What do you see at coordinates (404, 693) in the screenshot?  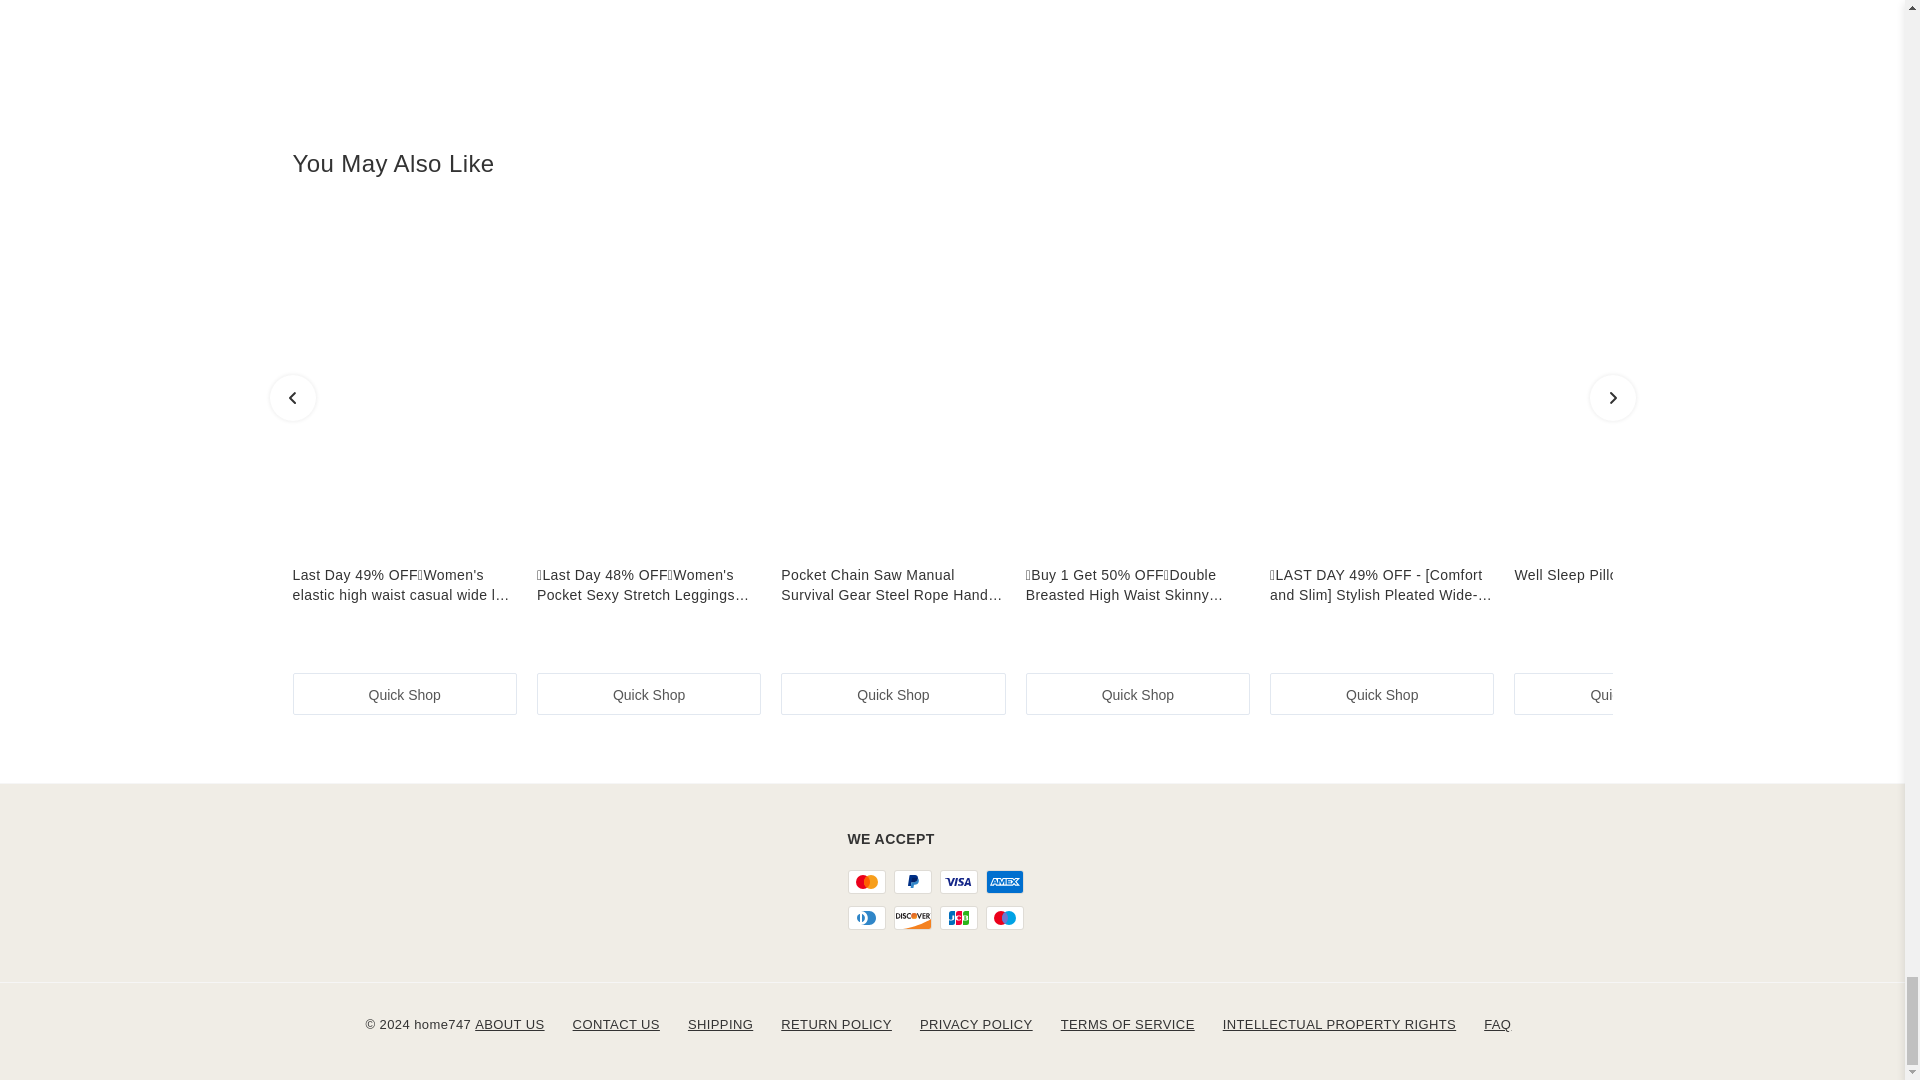 I see `Quick Shop` at bounding box center [404, 693].